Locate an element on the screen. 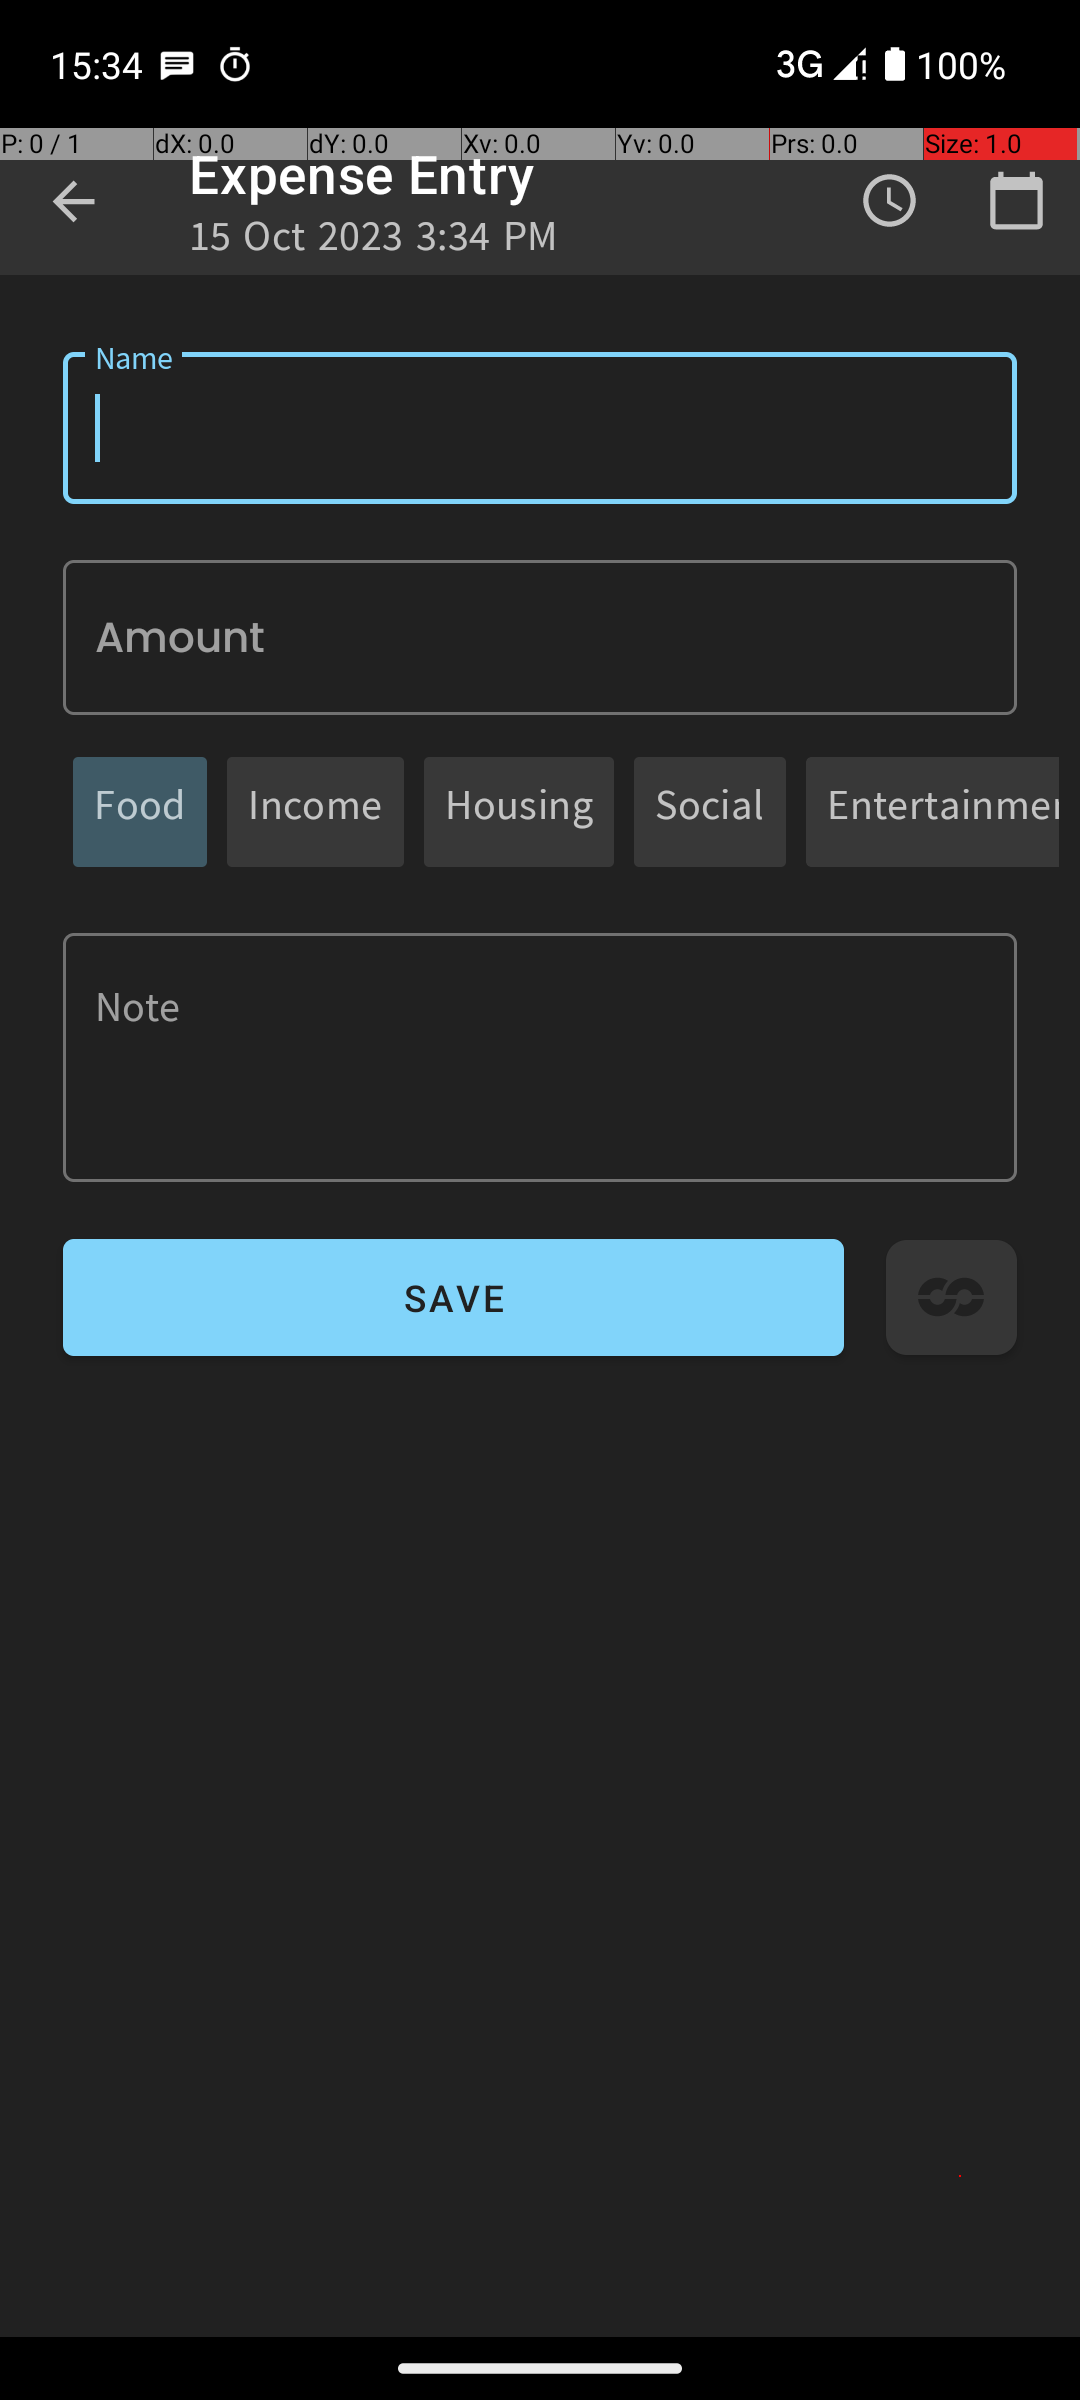 The image size is (1080, 2400). Entertainment is located at coordinates (943, 812).